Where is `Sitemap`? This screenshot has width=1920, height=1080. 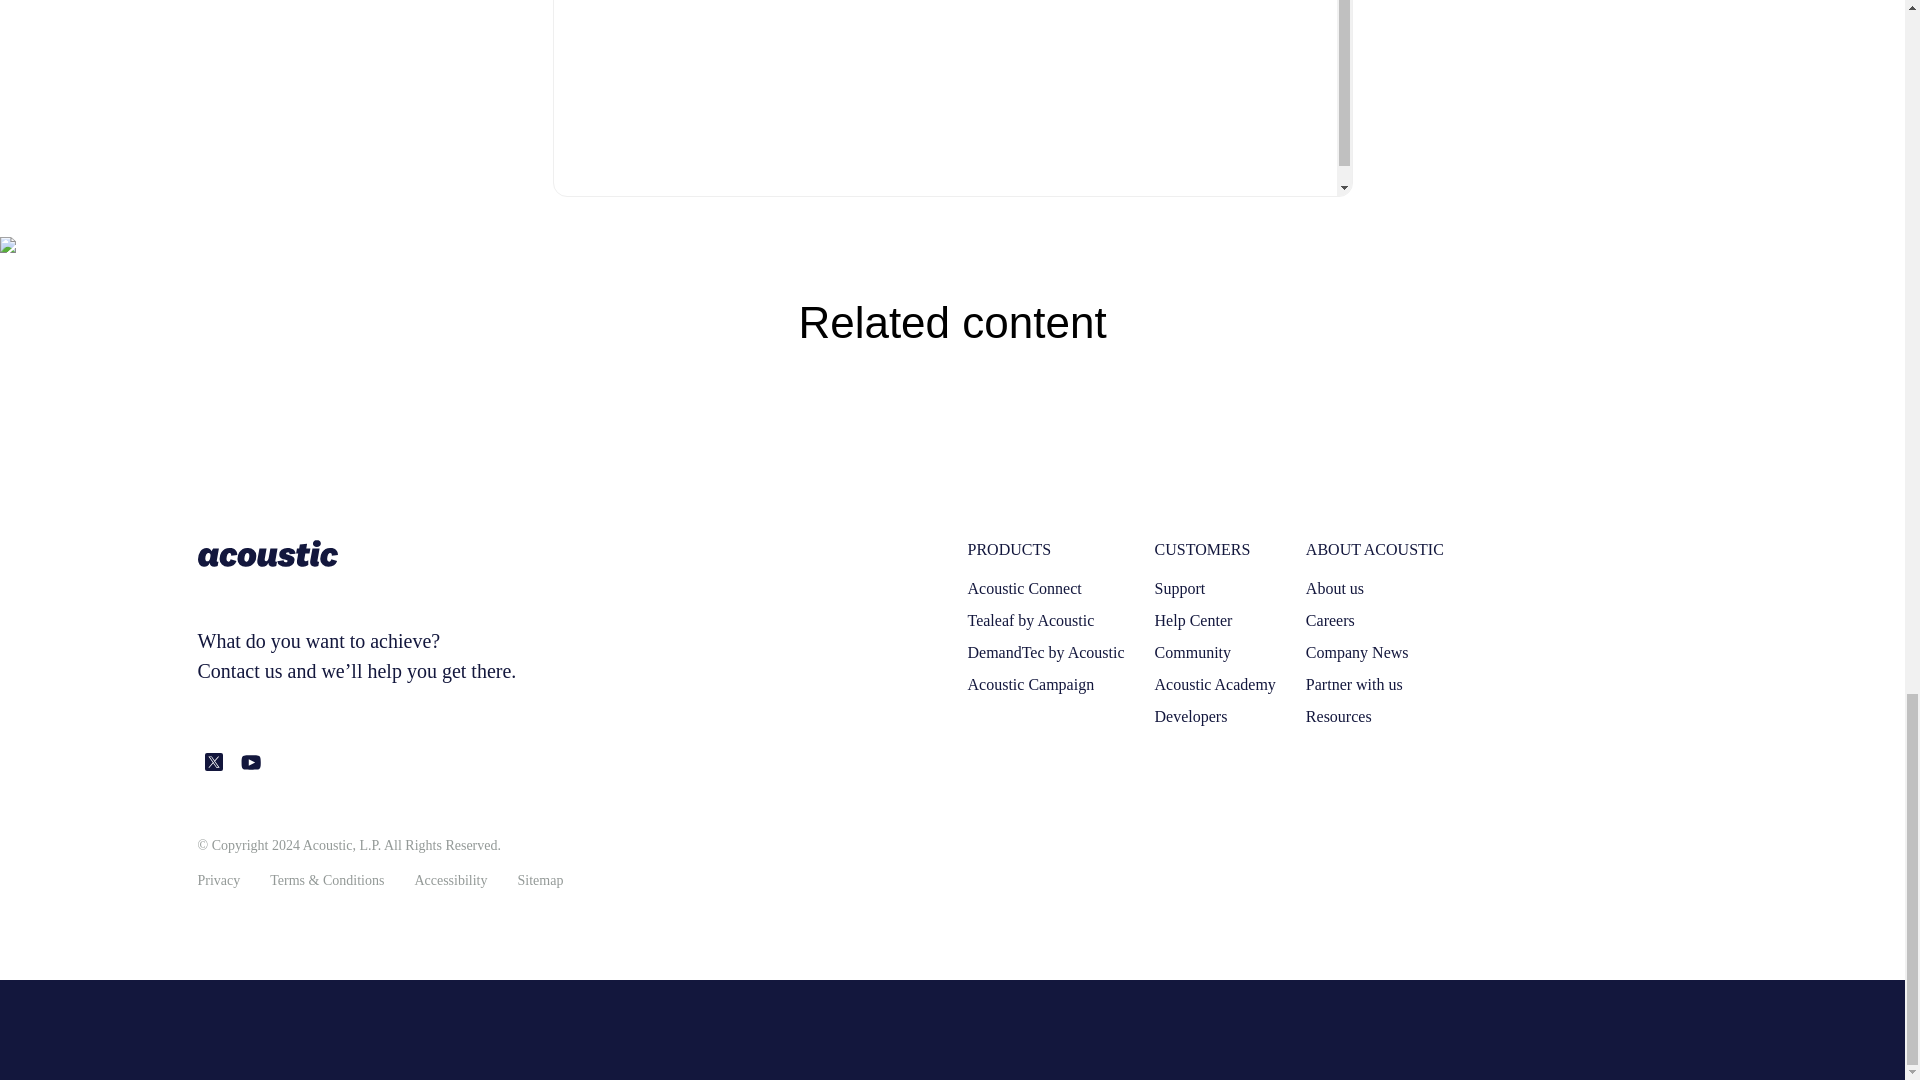 Sitemap is located at coordinates (541, 880).